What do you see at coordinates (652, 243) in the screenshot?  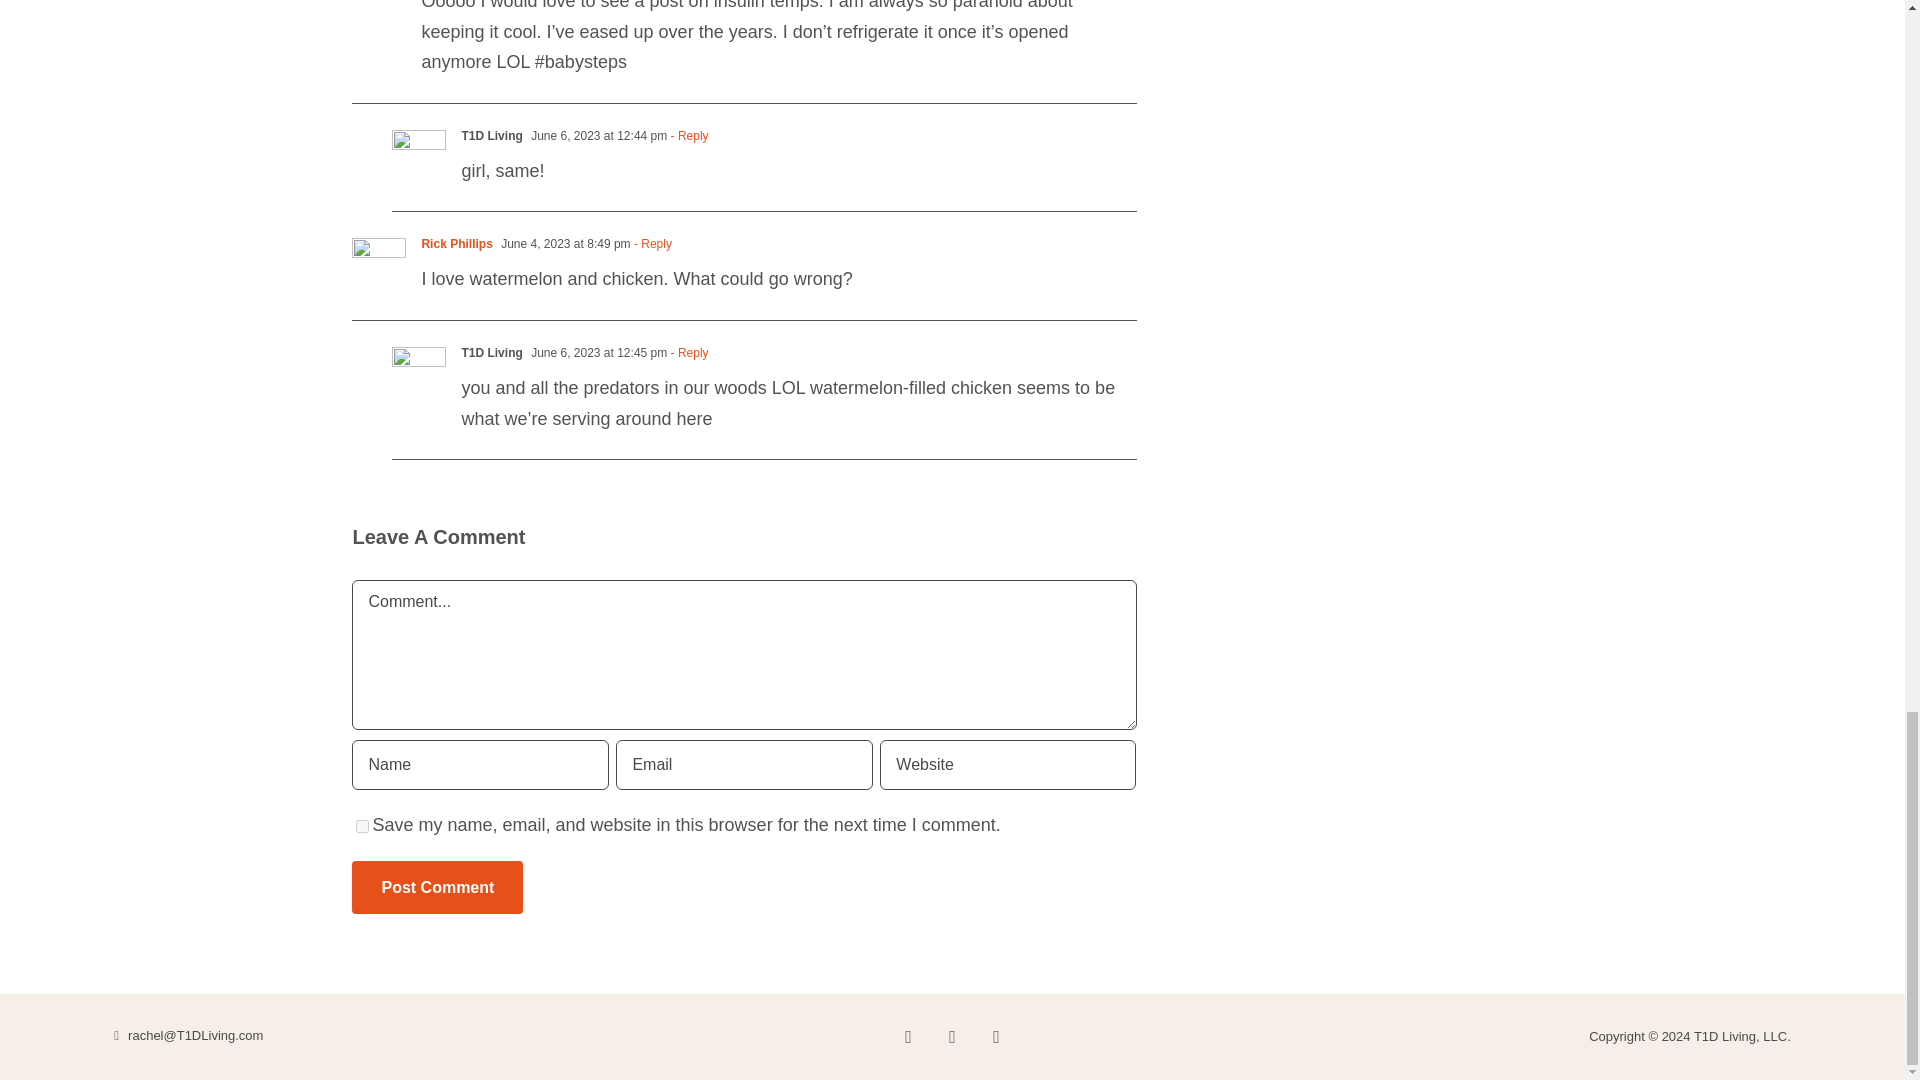 I see `- Reply` at bounding box center [652, 243].